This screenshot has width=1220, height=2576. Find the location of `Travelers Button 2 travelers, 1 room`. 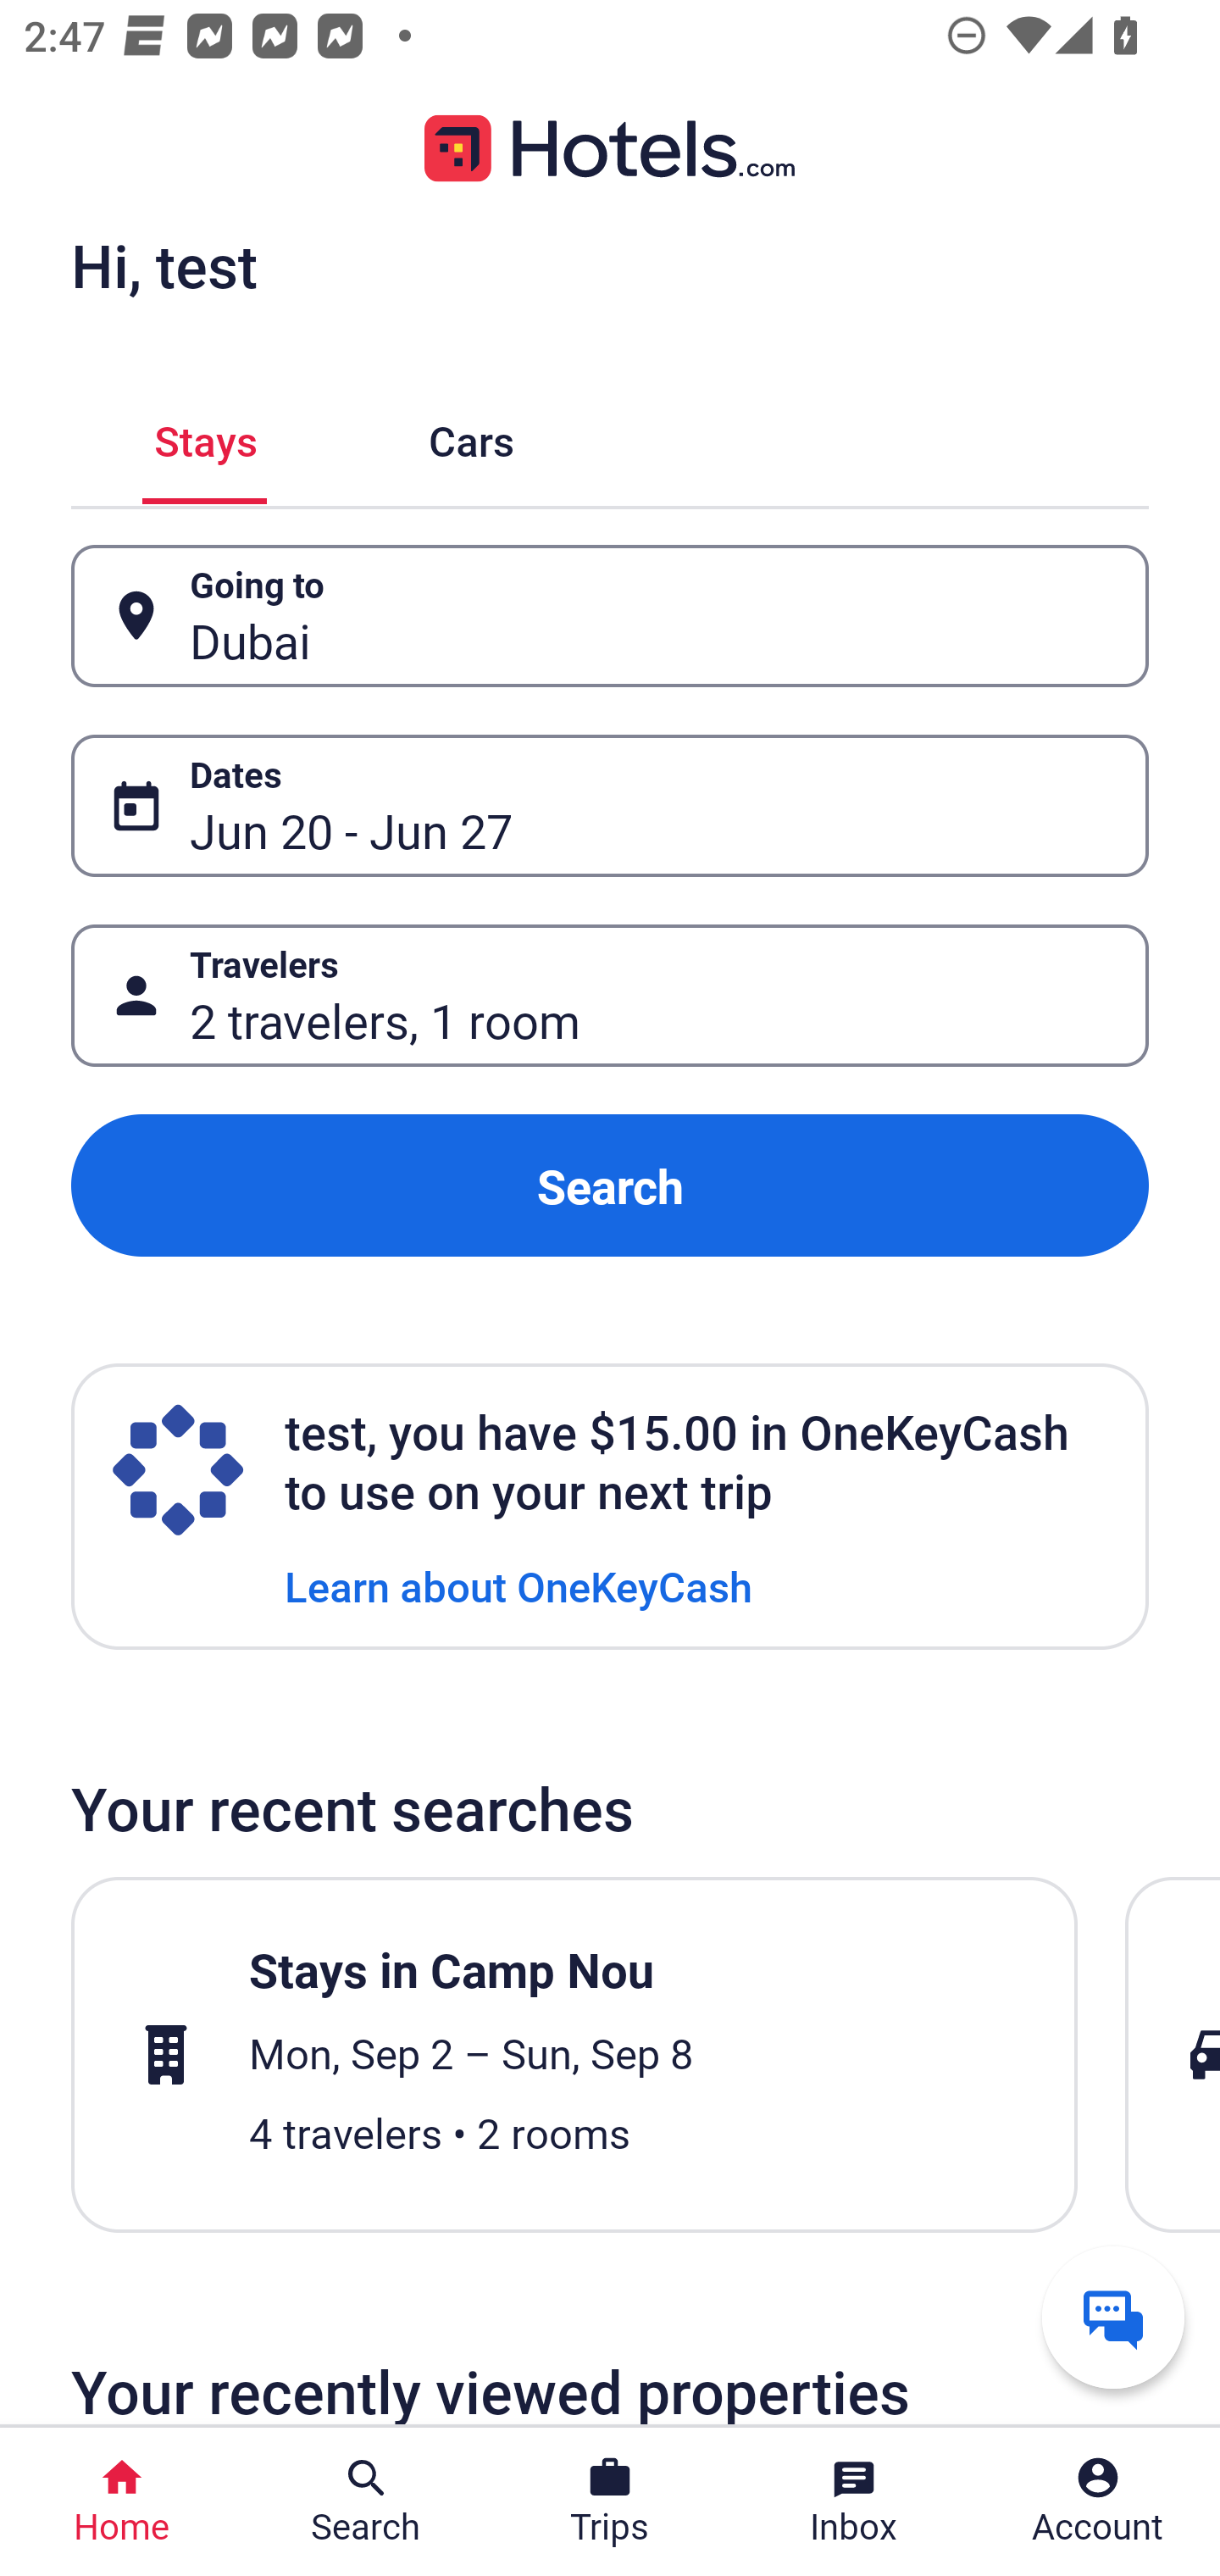

Travelers Button 2 travelers, 1 room is located at coordinates (610, 995).